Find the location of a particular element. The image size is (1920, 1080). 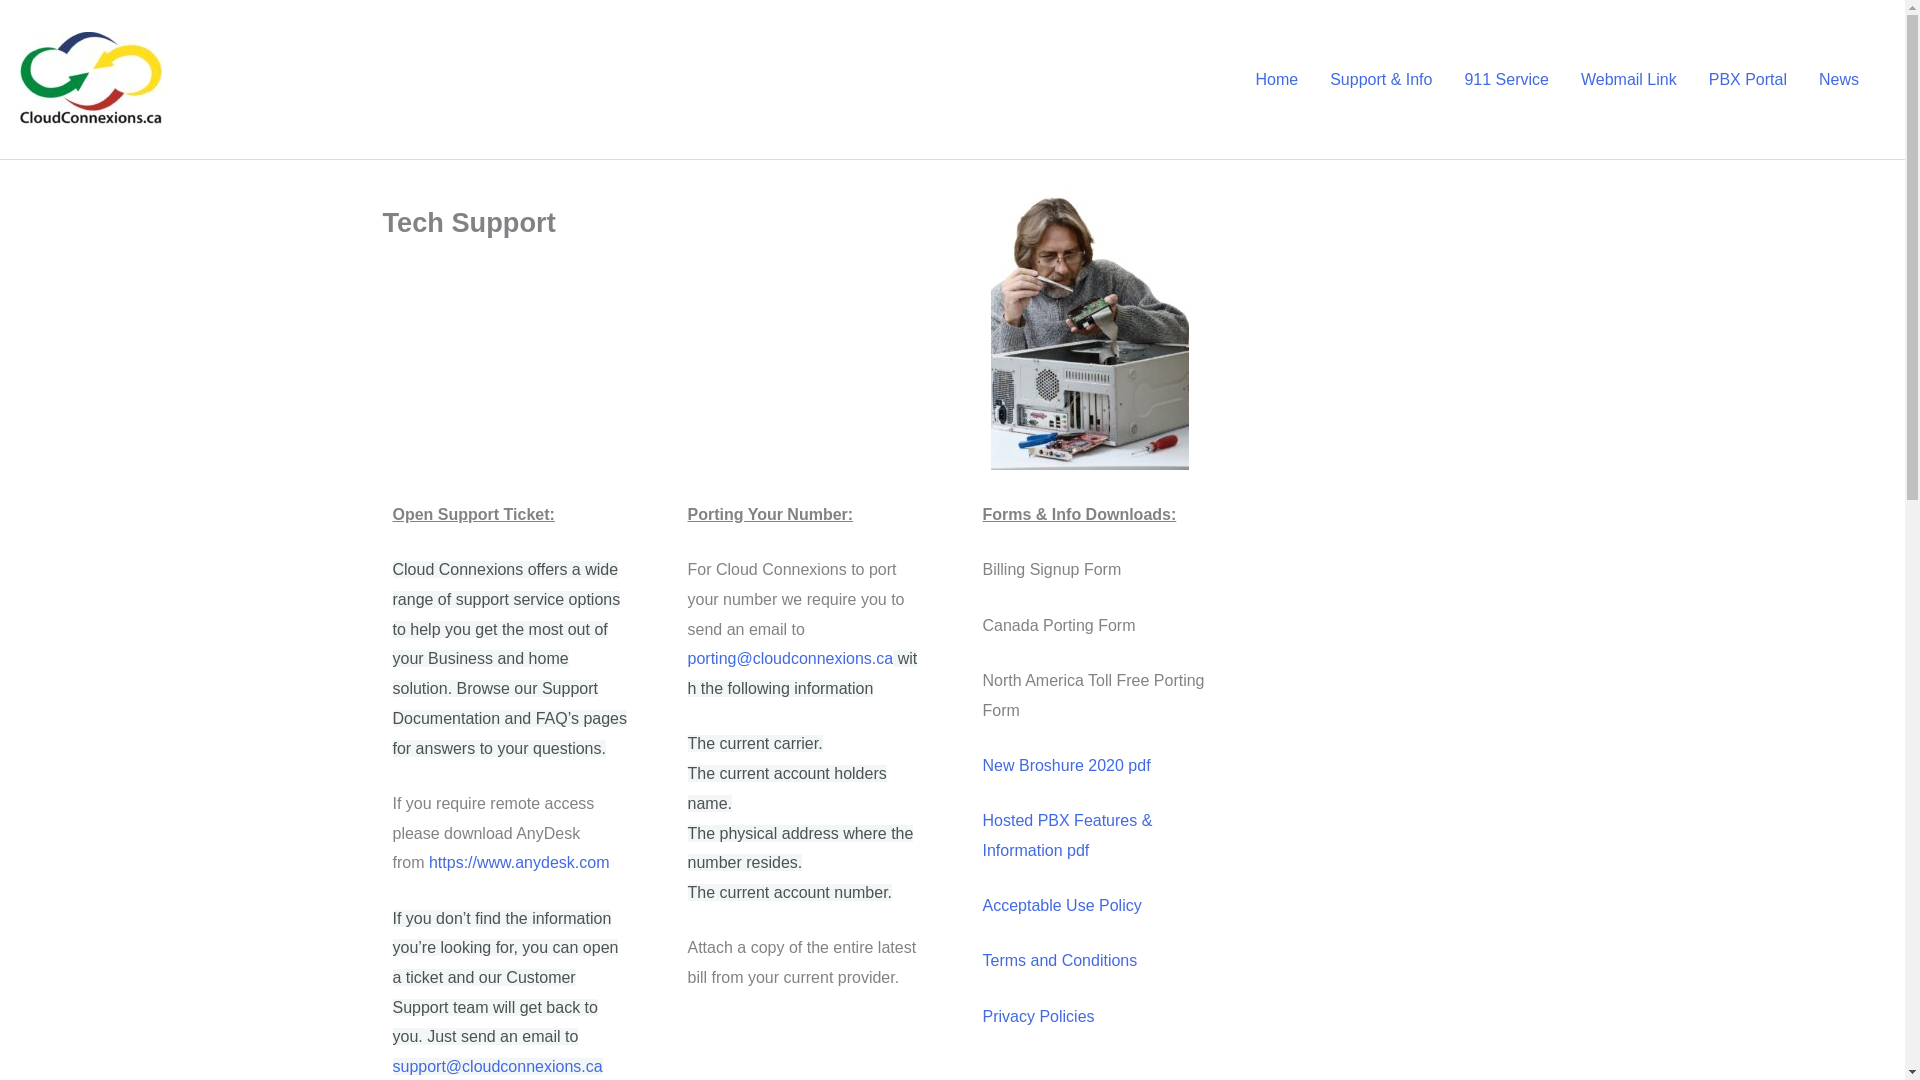

Webmail Link is located at coordinates (1628, 79).